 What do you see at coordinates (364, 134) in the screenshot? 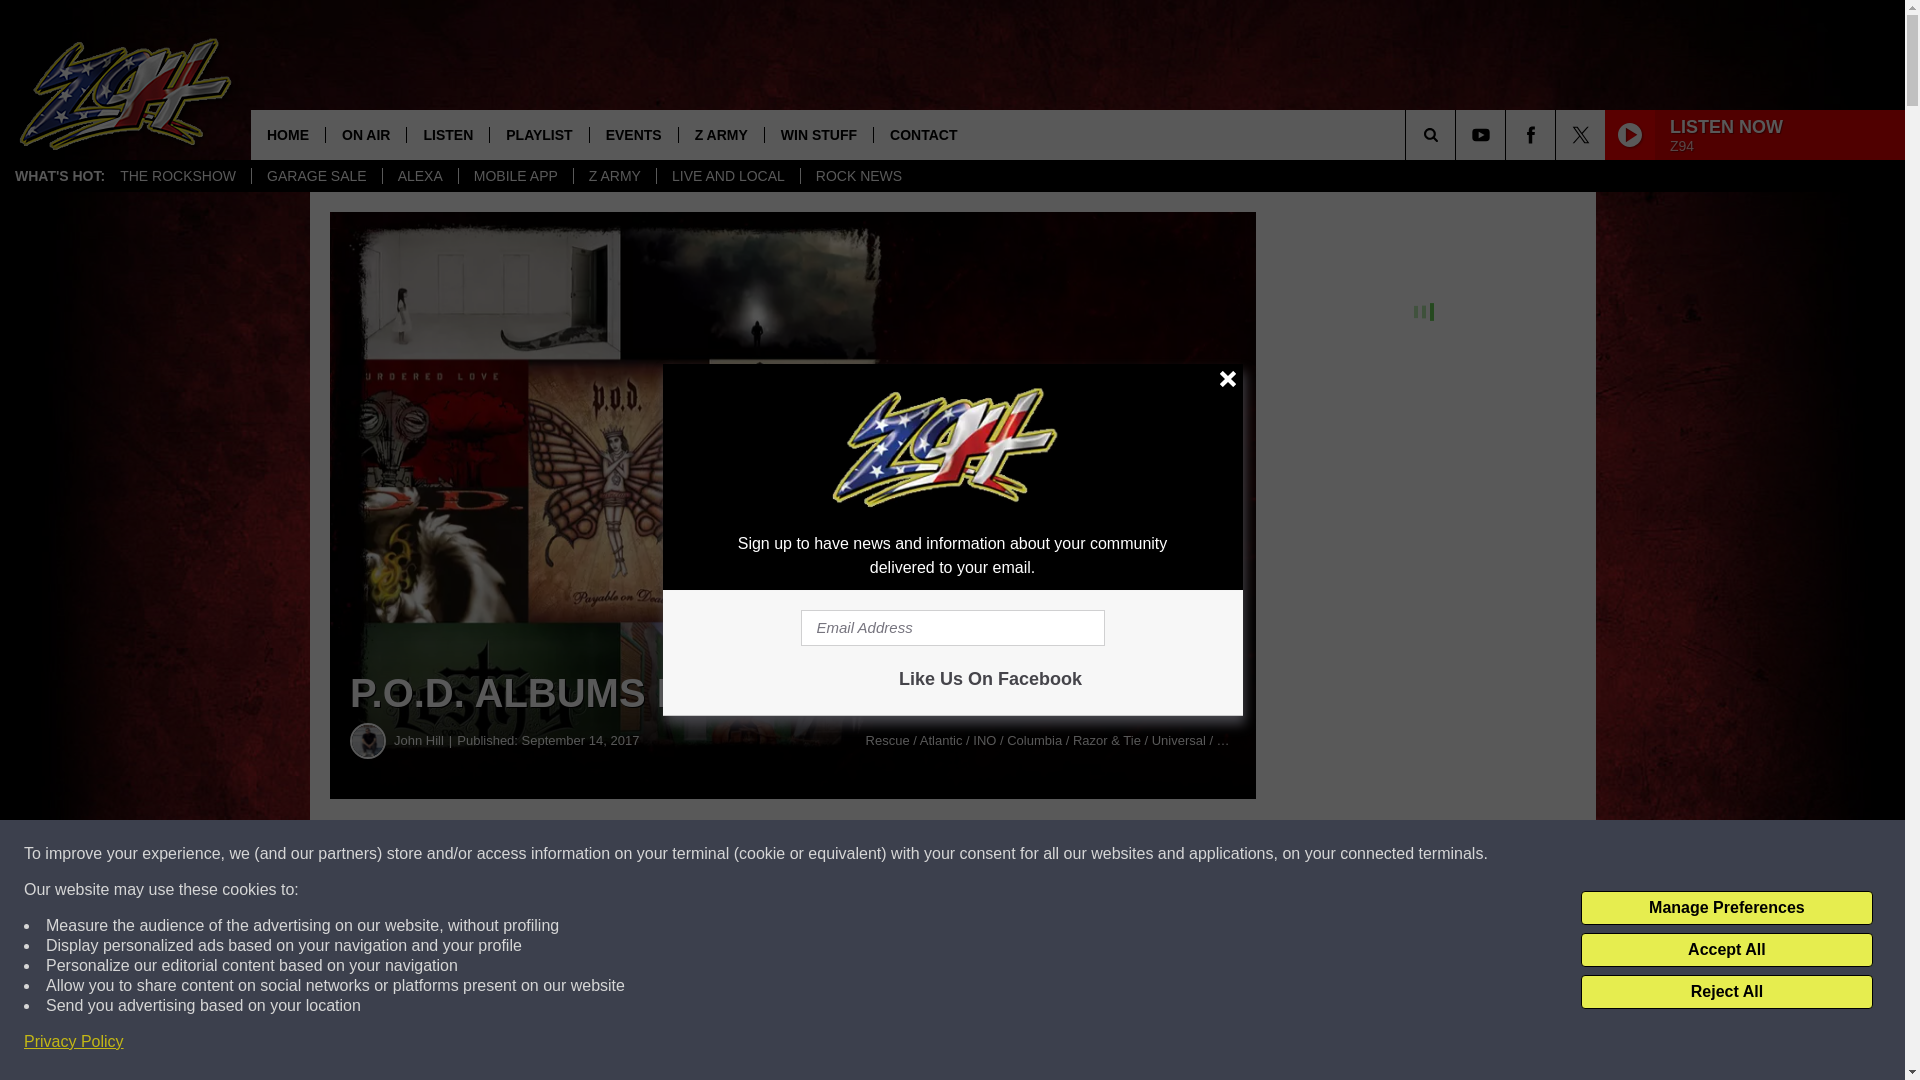
I see `ON AIR` at bounding box center [364, 134].